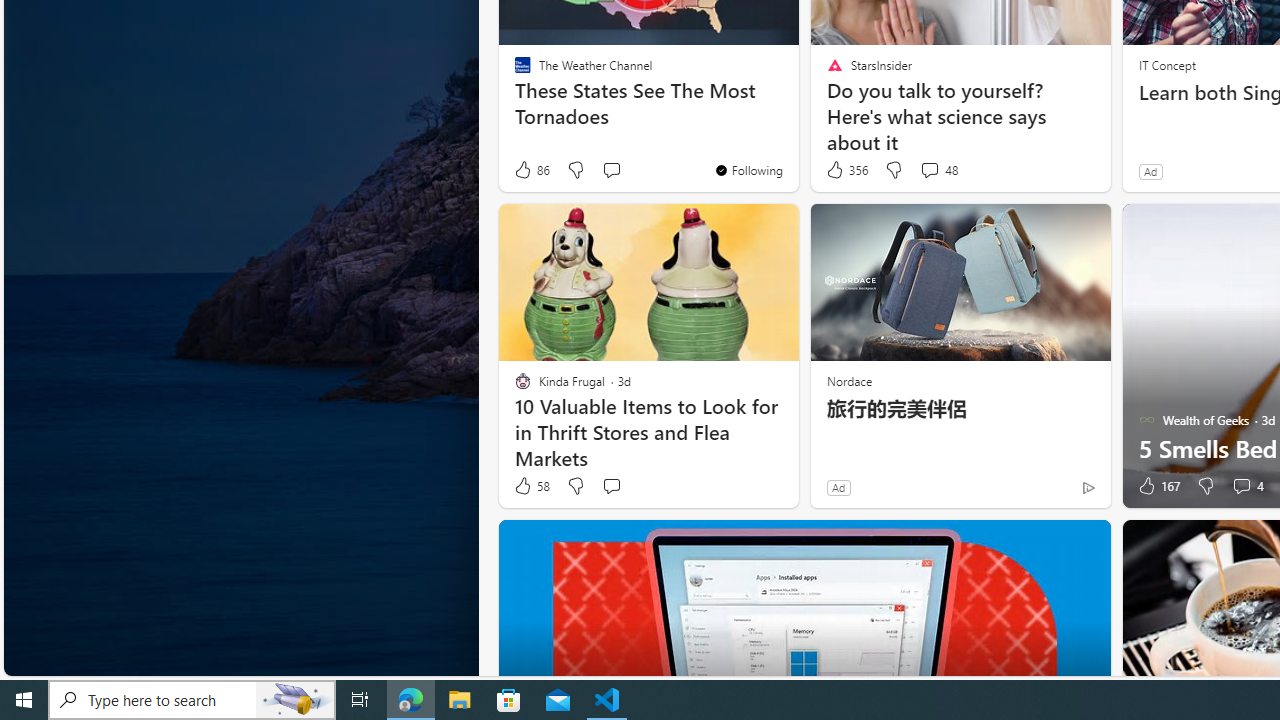 This screenshot has width=1280, height=720. Describe the element at coordinates (1157, 486) in the screenshot. I see `167 Like` at that location.